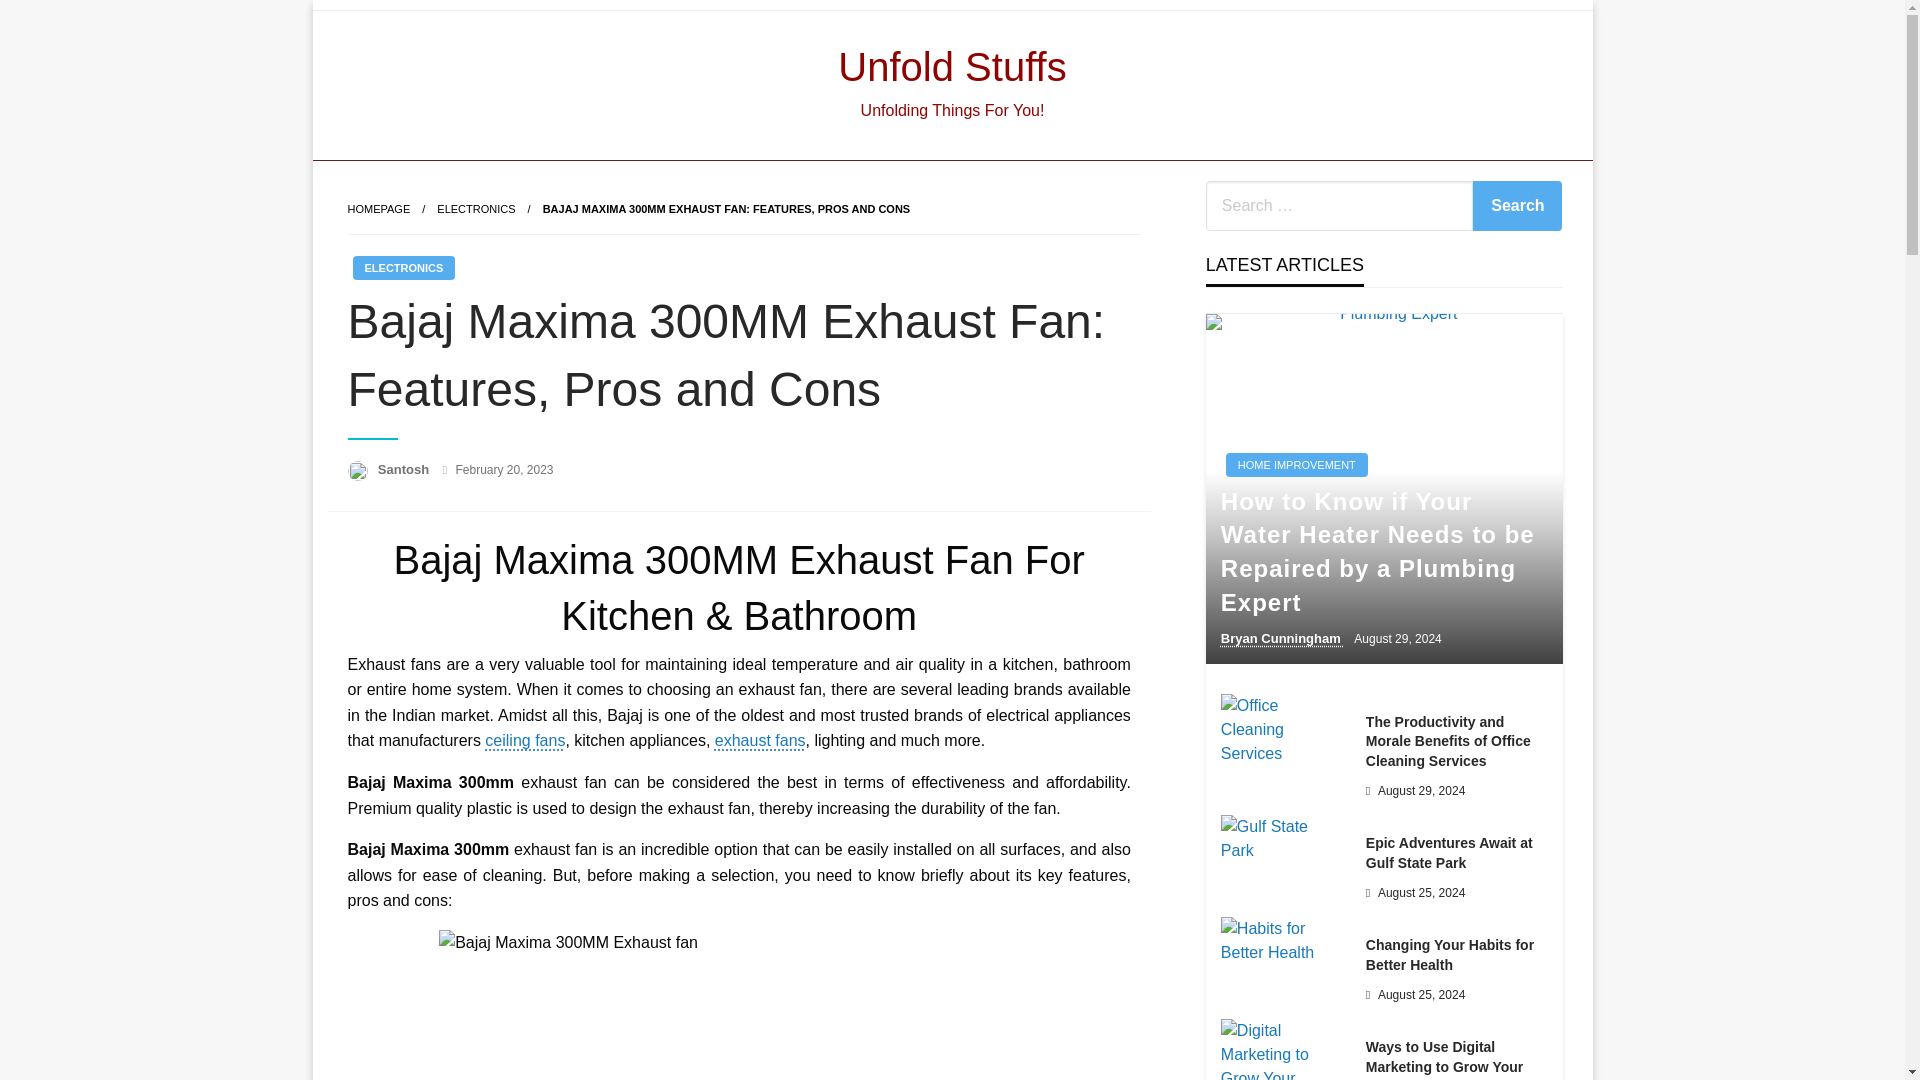 The image size is (1920, 1080). I want to click on Unfold Stuffs, so click(951, 66).